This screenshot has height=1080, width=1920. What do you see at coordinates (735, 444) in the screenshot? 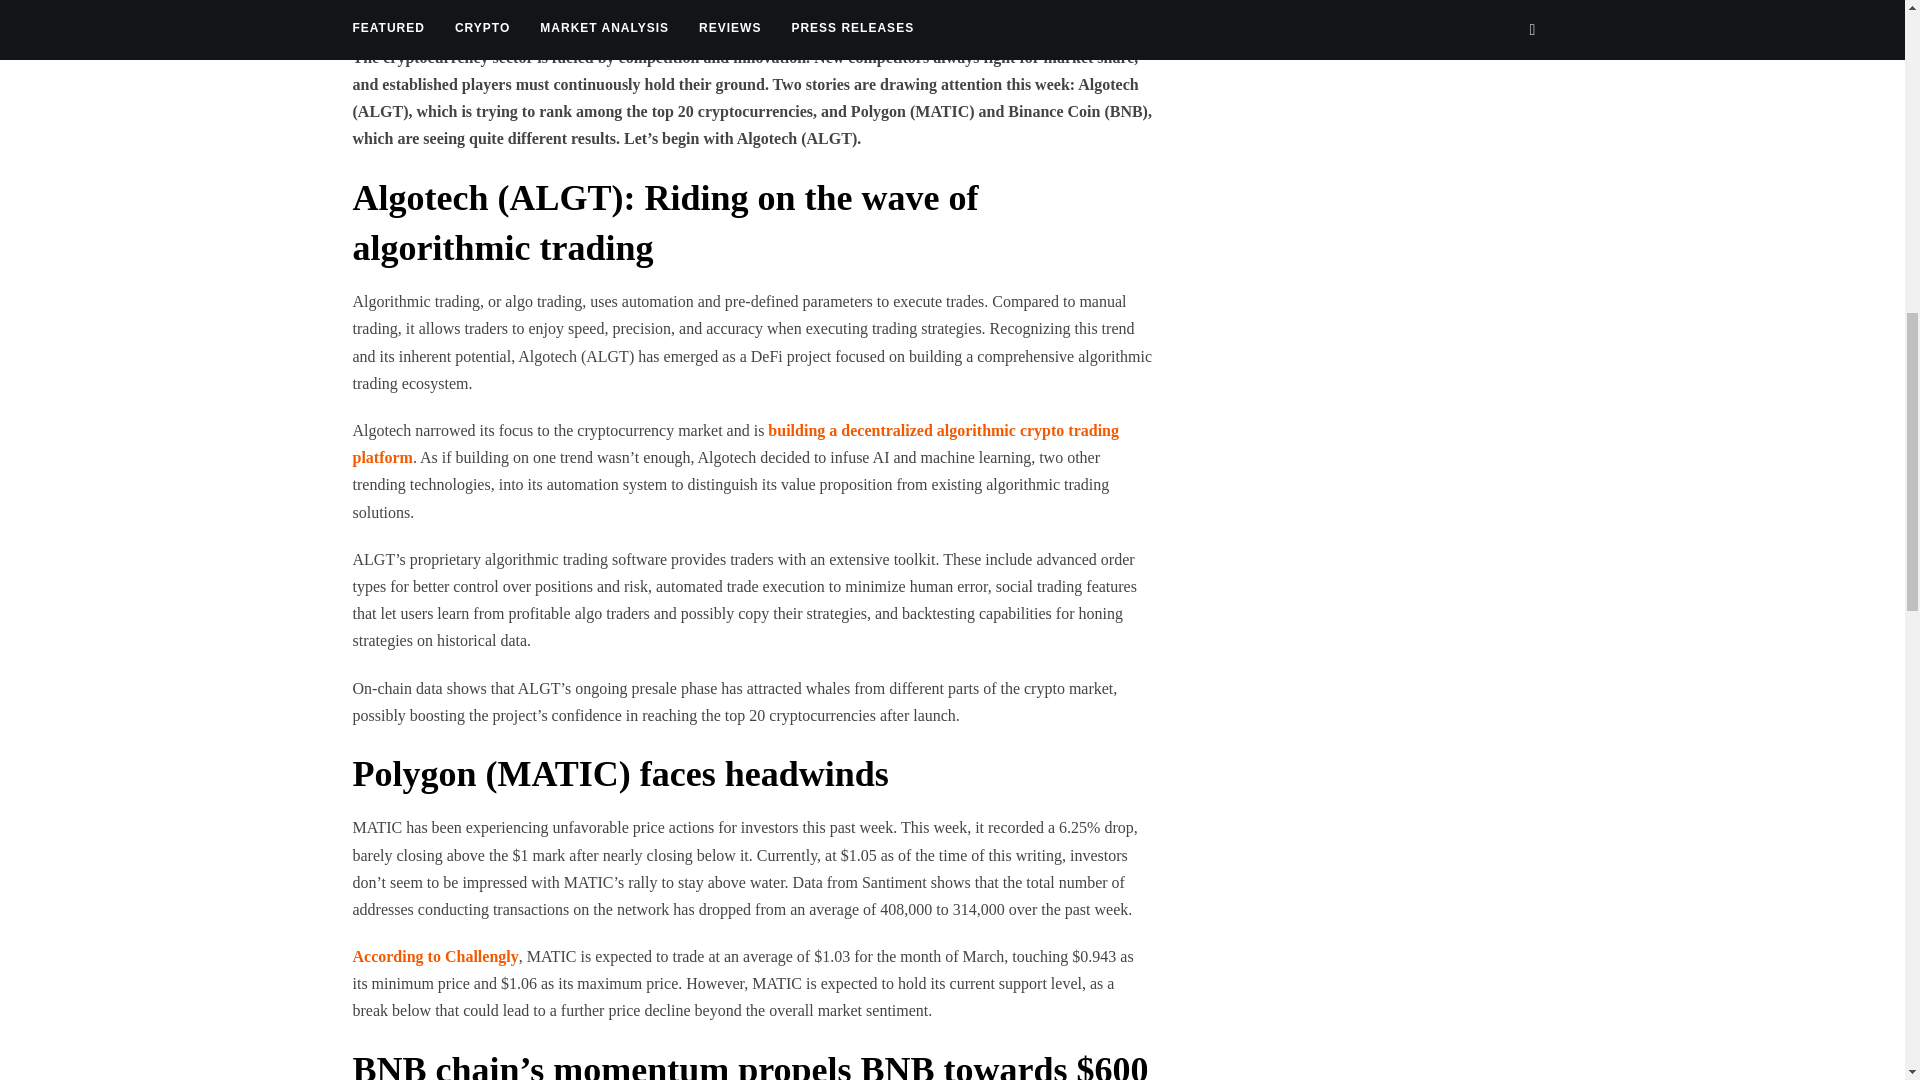
I see `building a decentralized algorithmic crypto trading platform` at bounding box center [735, 444].